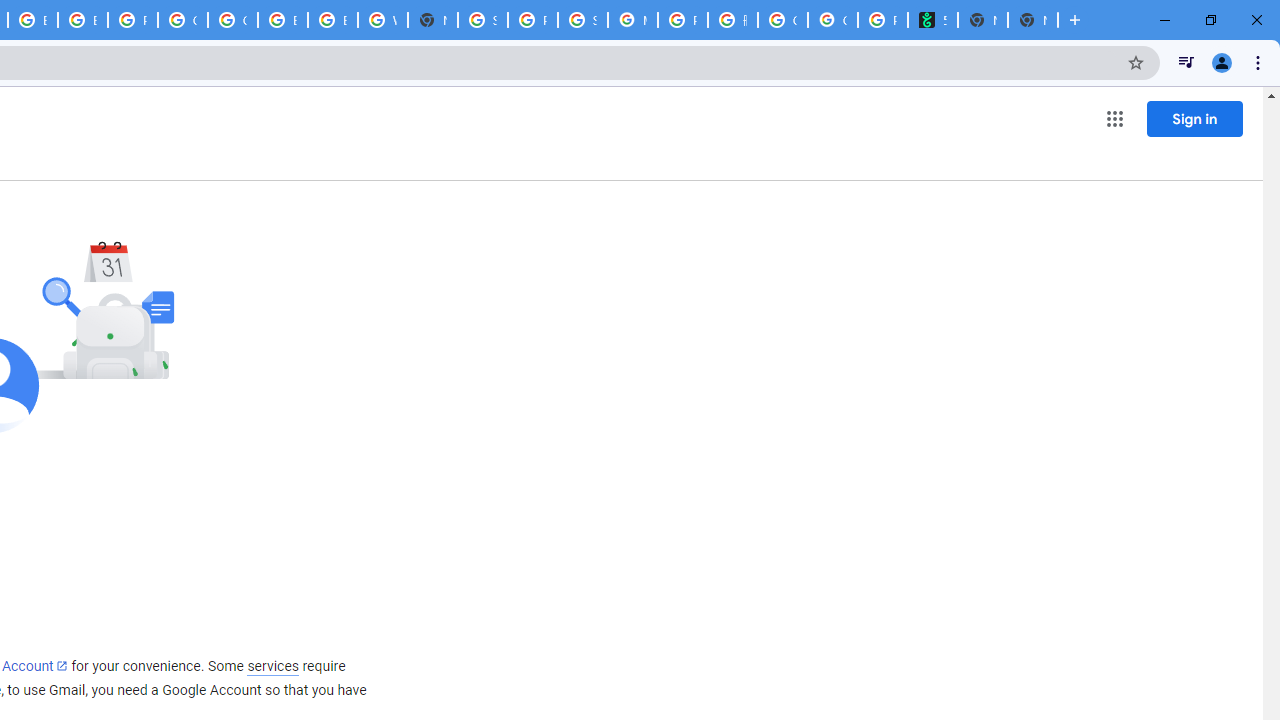  What do you see at coordinates (273, 666) in the screenshot?
I see `services` at bounding box center [273, 666].